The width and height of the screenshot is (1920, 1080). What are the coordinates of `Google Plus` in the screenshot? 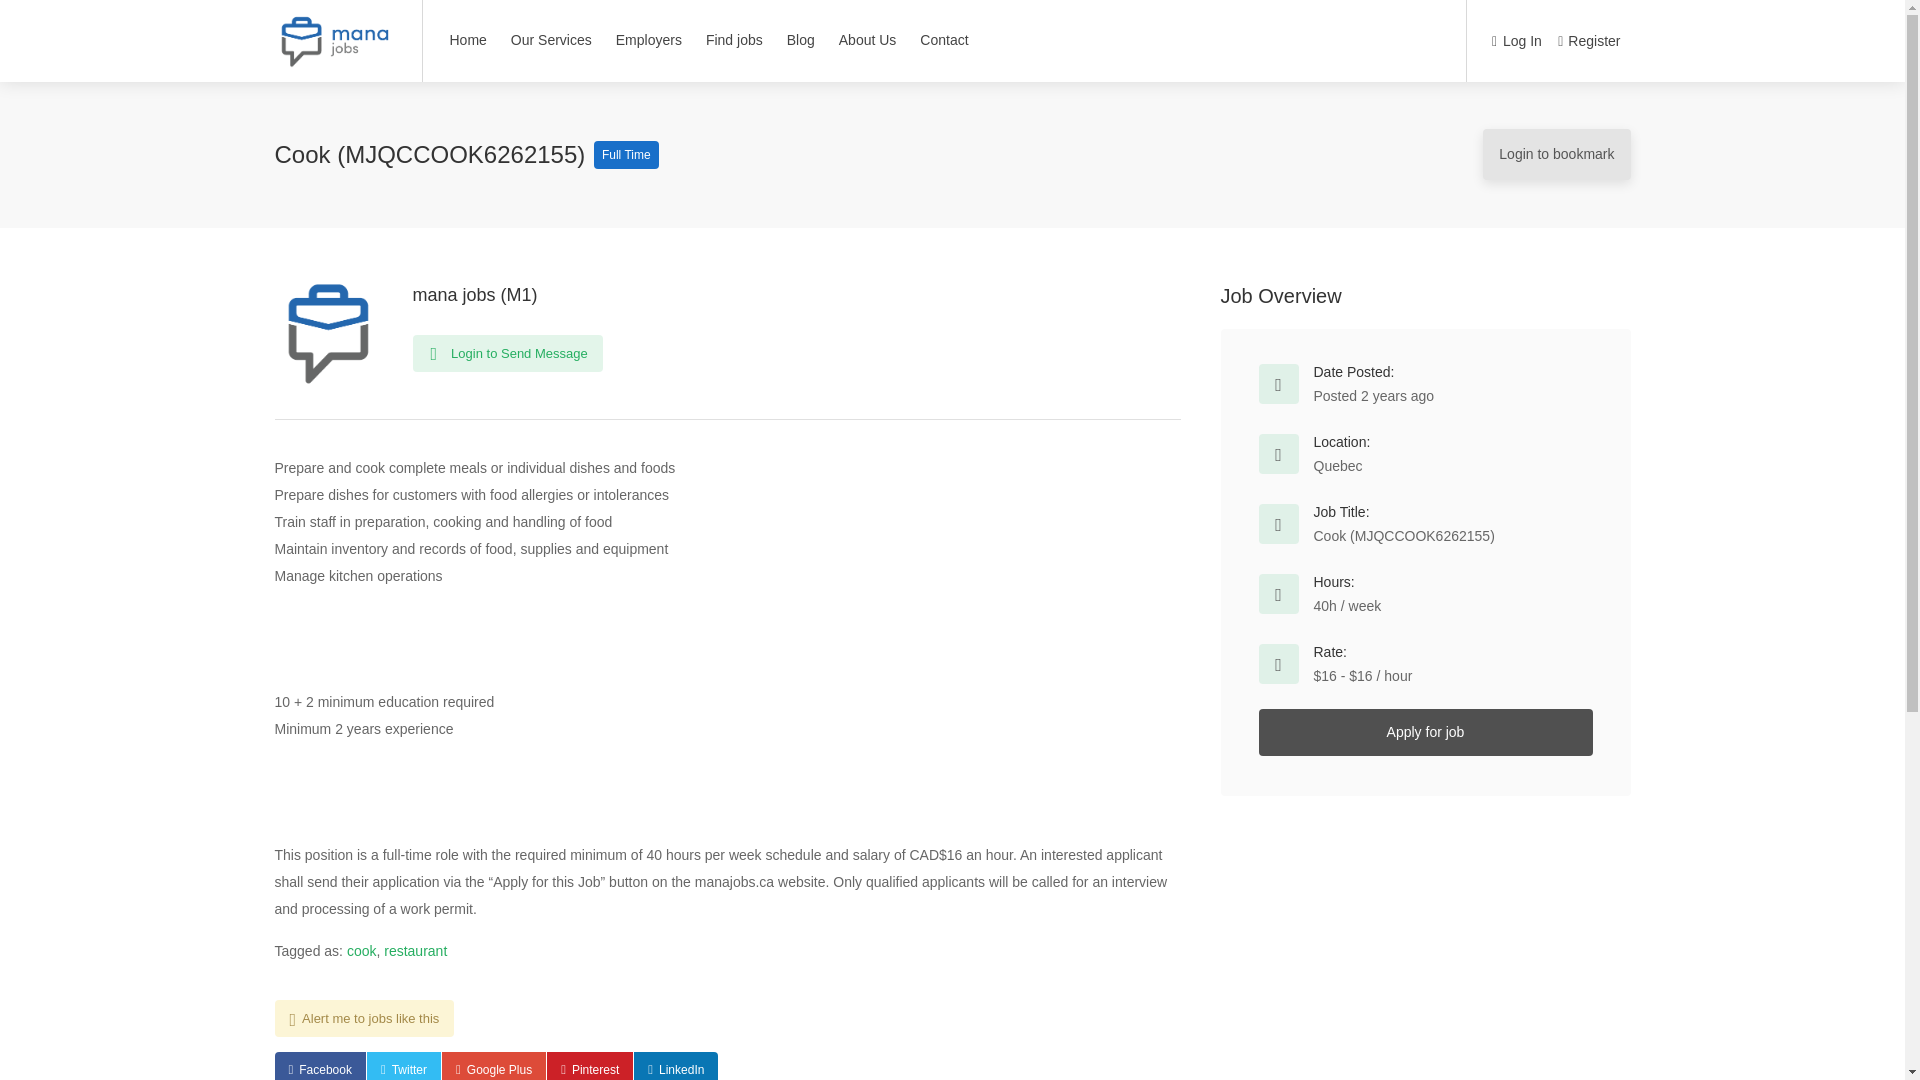 It's located at (493, 1066).